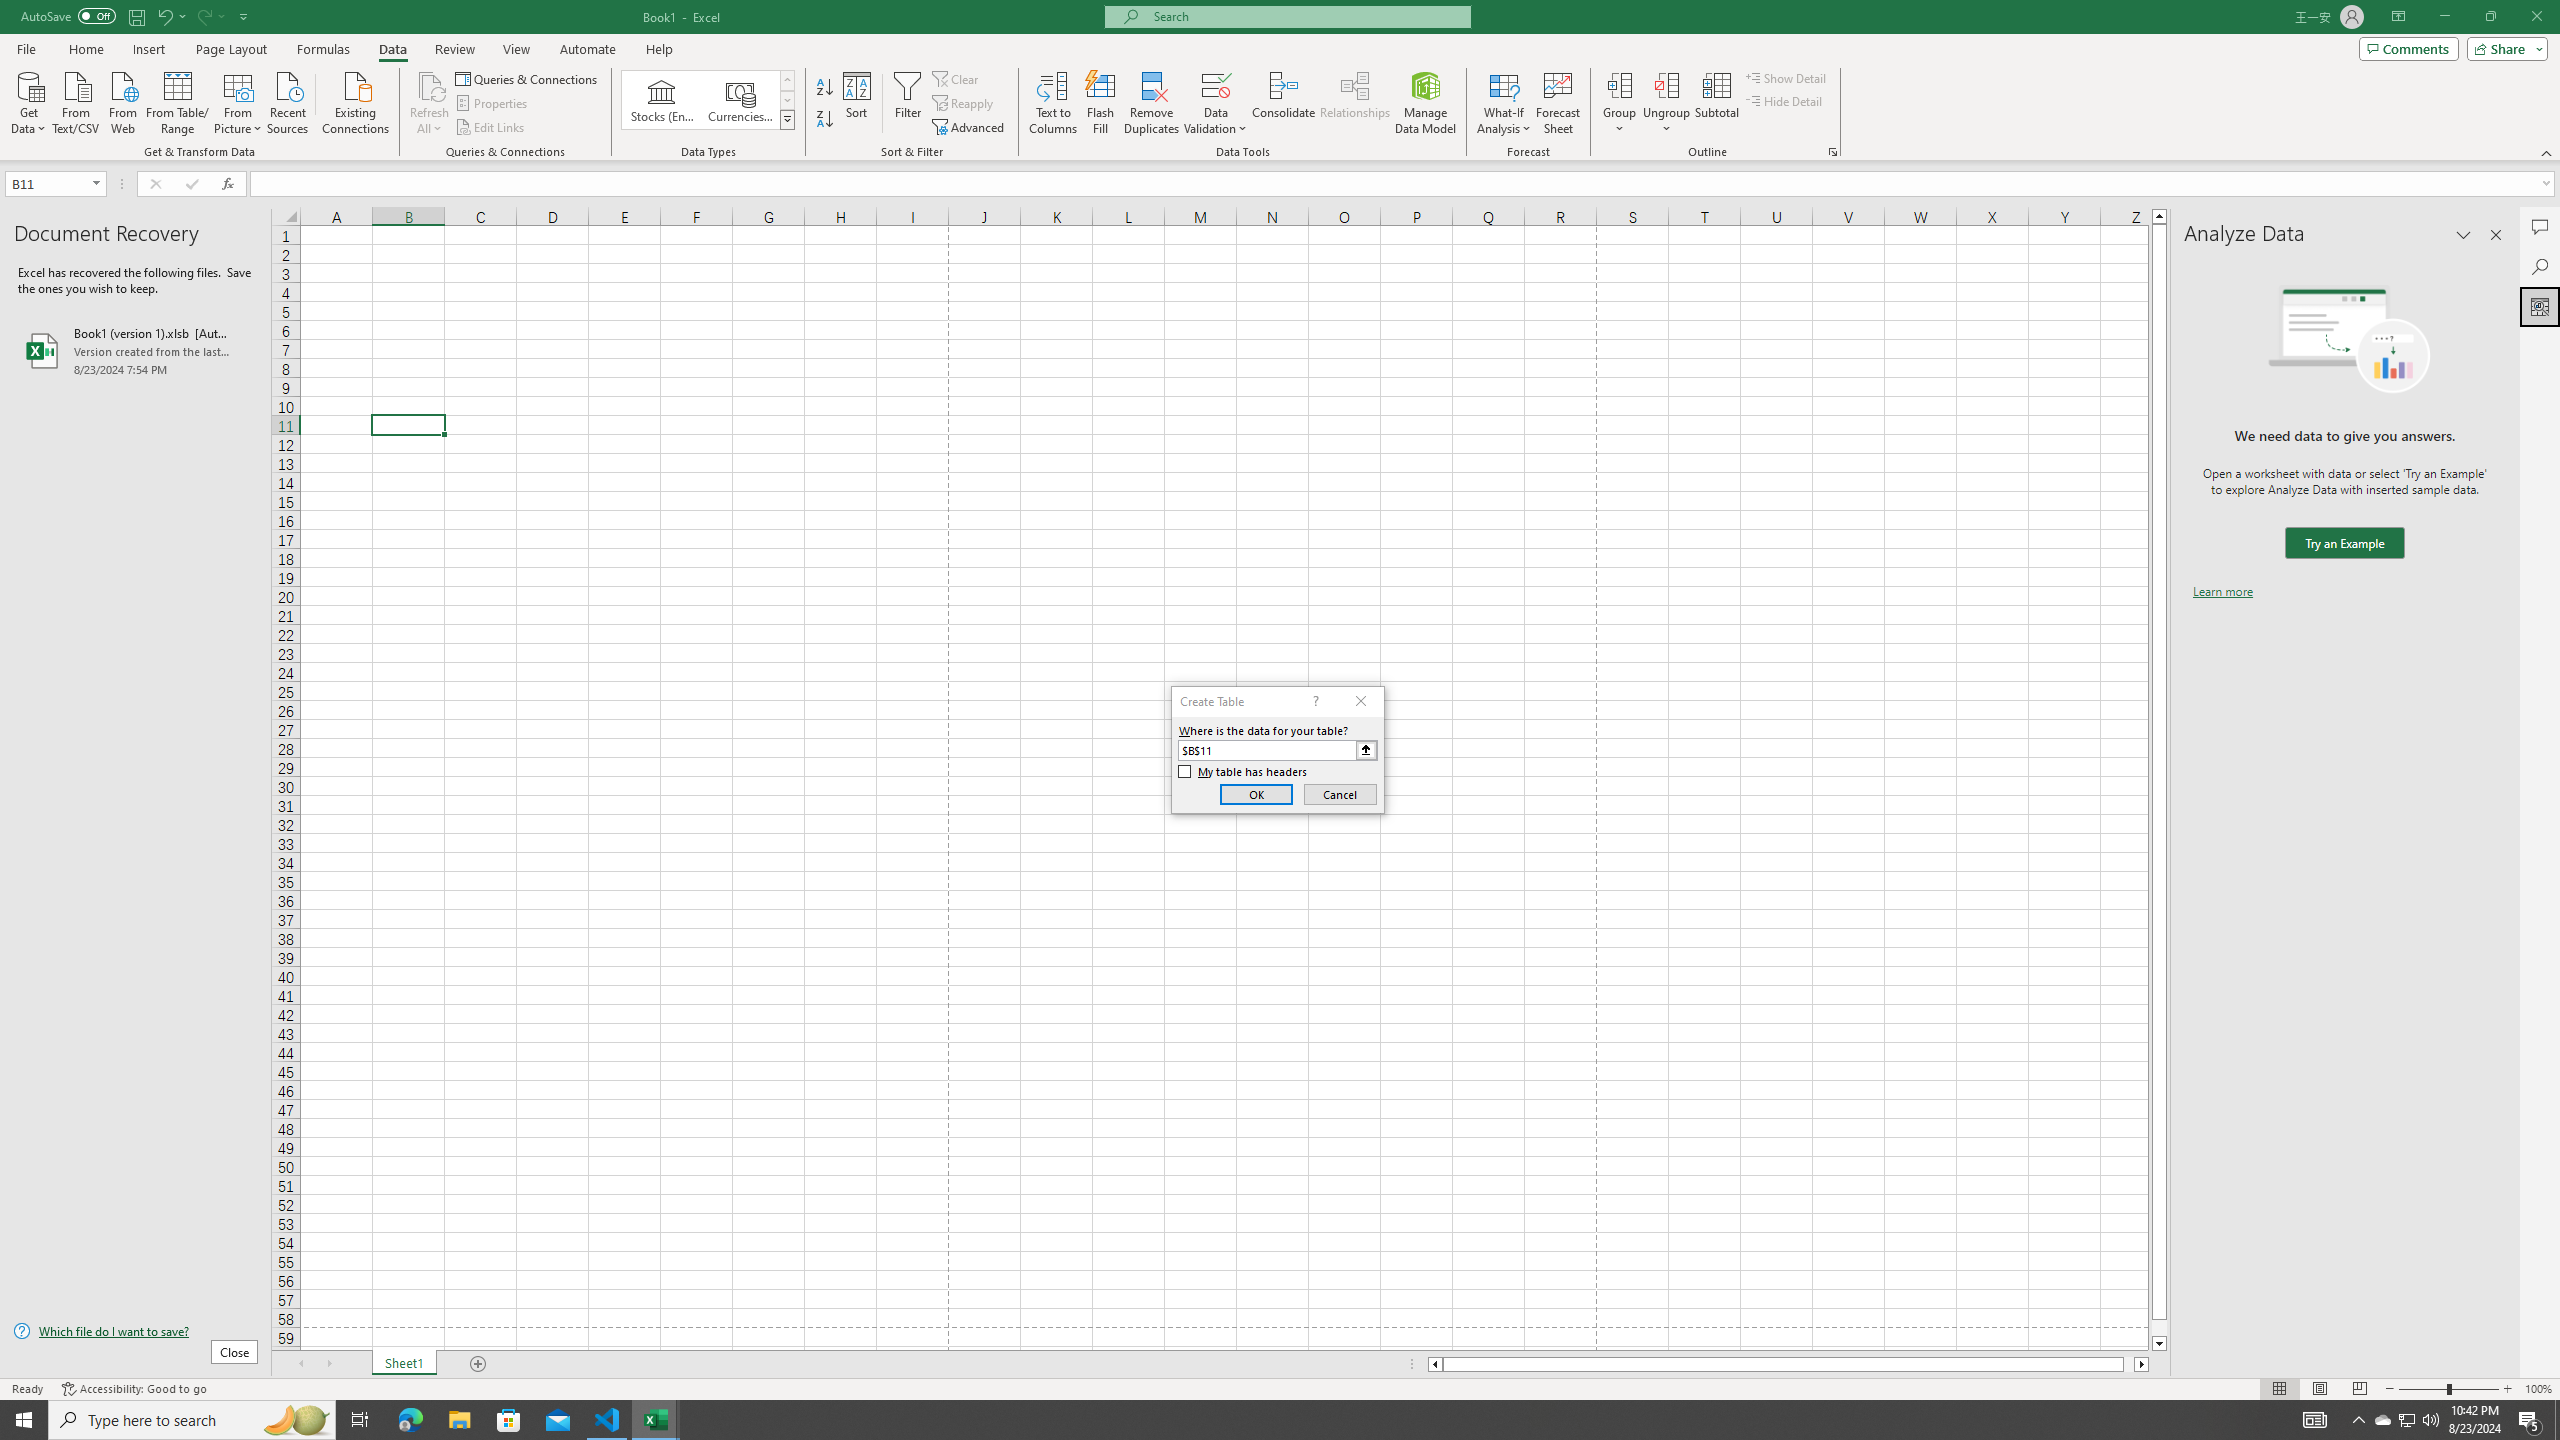 The height and width of the screenshot is (1440, 2560). Describe the element at coordinates (328, 1364) in the screenshot. I see `Scroll Right` at that location.